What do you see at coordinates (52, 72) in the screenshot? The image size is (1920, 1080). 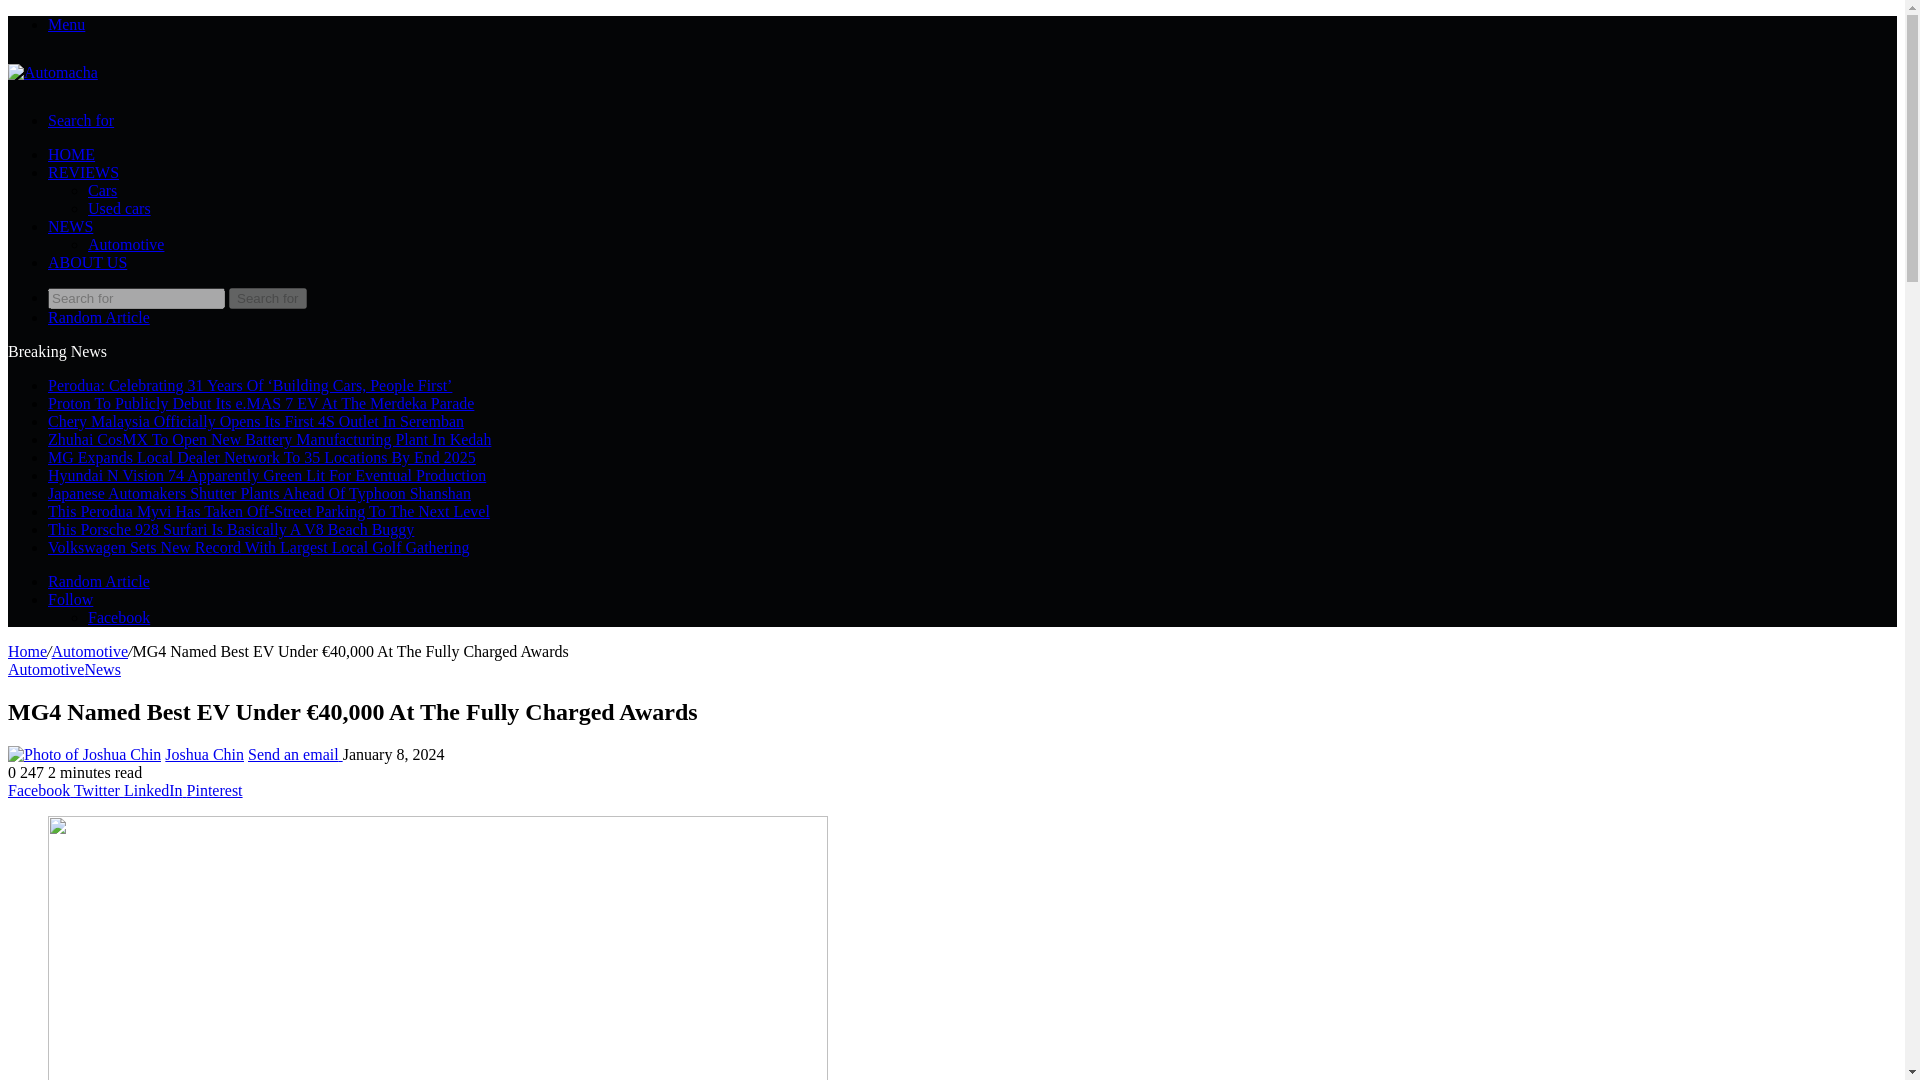 I see `Automacha` at bounding box center [52, 72].